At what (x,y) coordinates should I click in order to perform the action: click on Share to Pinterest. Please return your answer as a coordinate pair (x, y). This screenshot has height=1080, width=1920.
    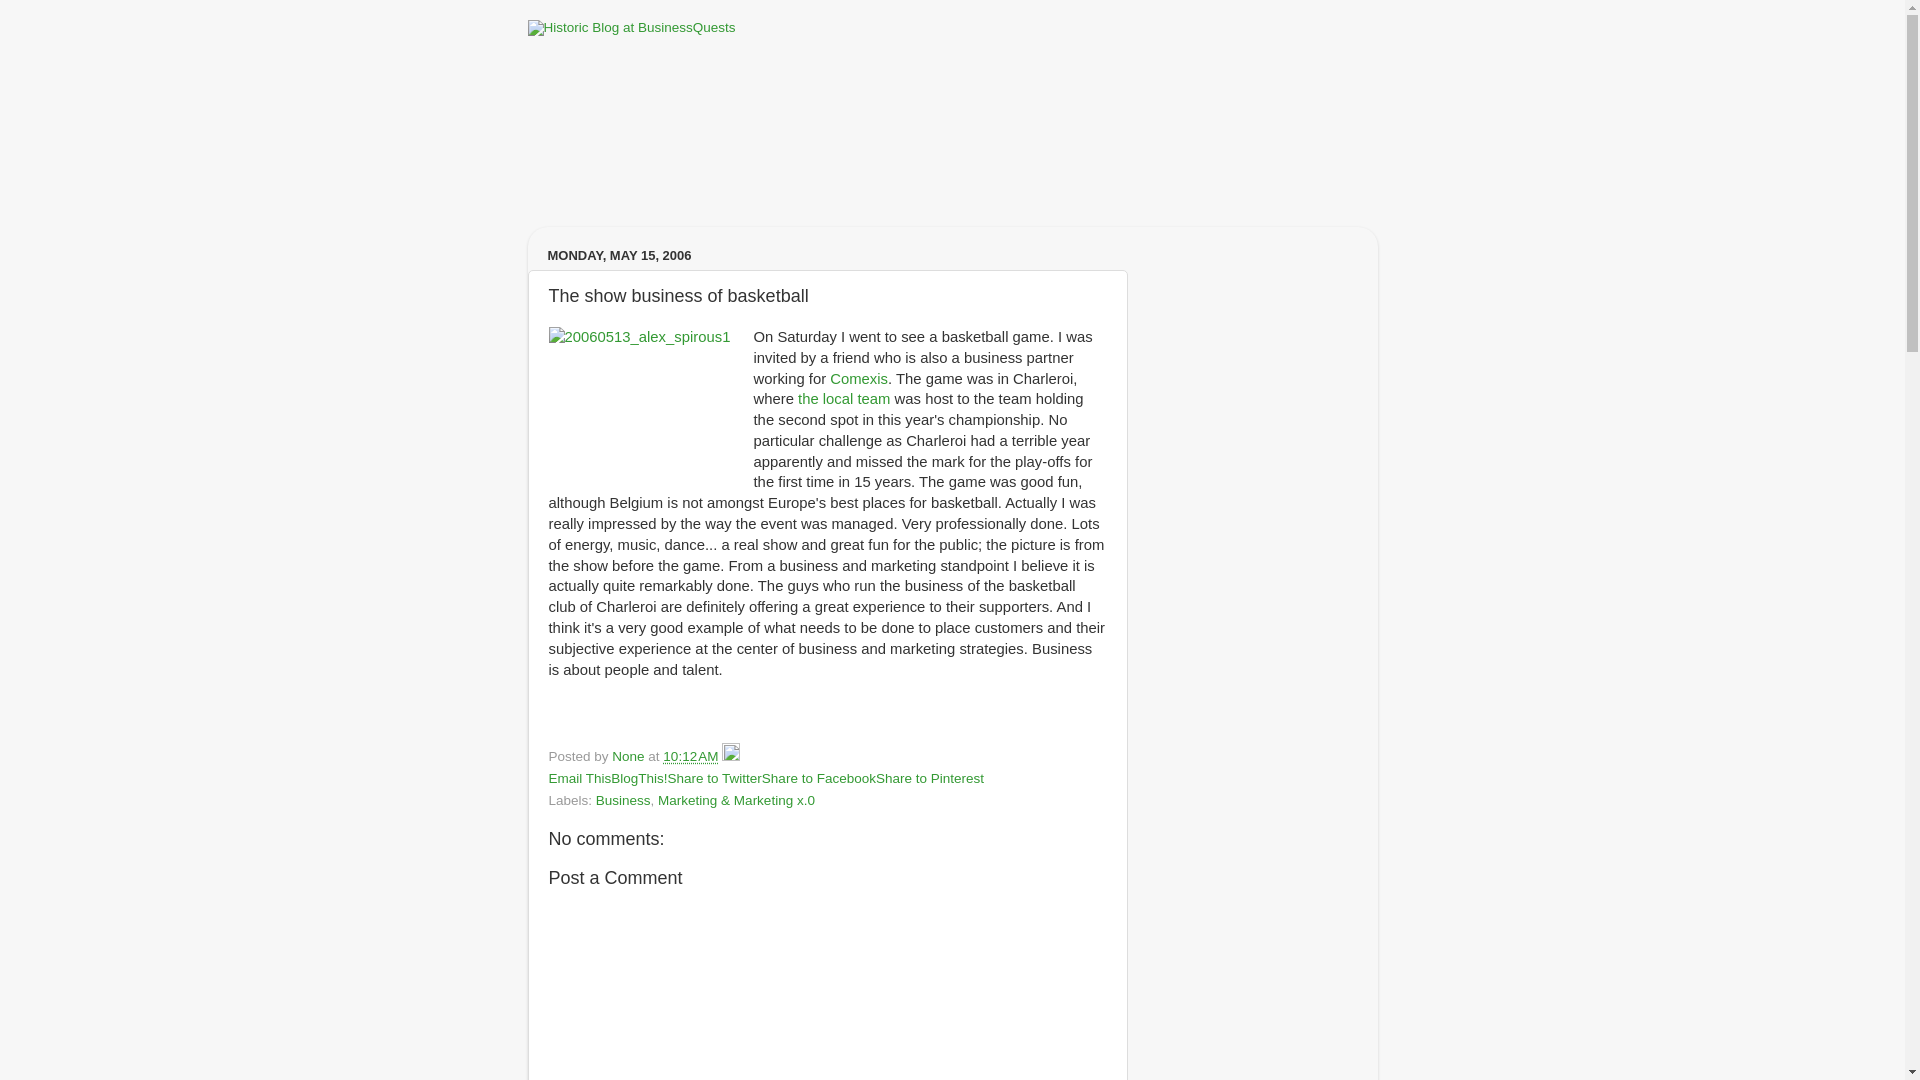
    Looking at the image, I should click on (929, 778).